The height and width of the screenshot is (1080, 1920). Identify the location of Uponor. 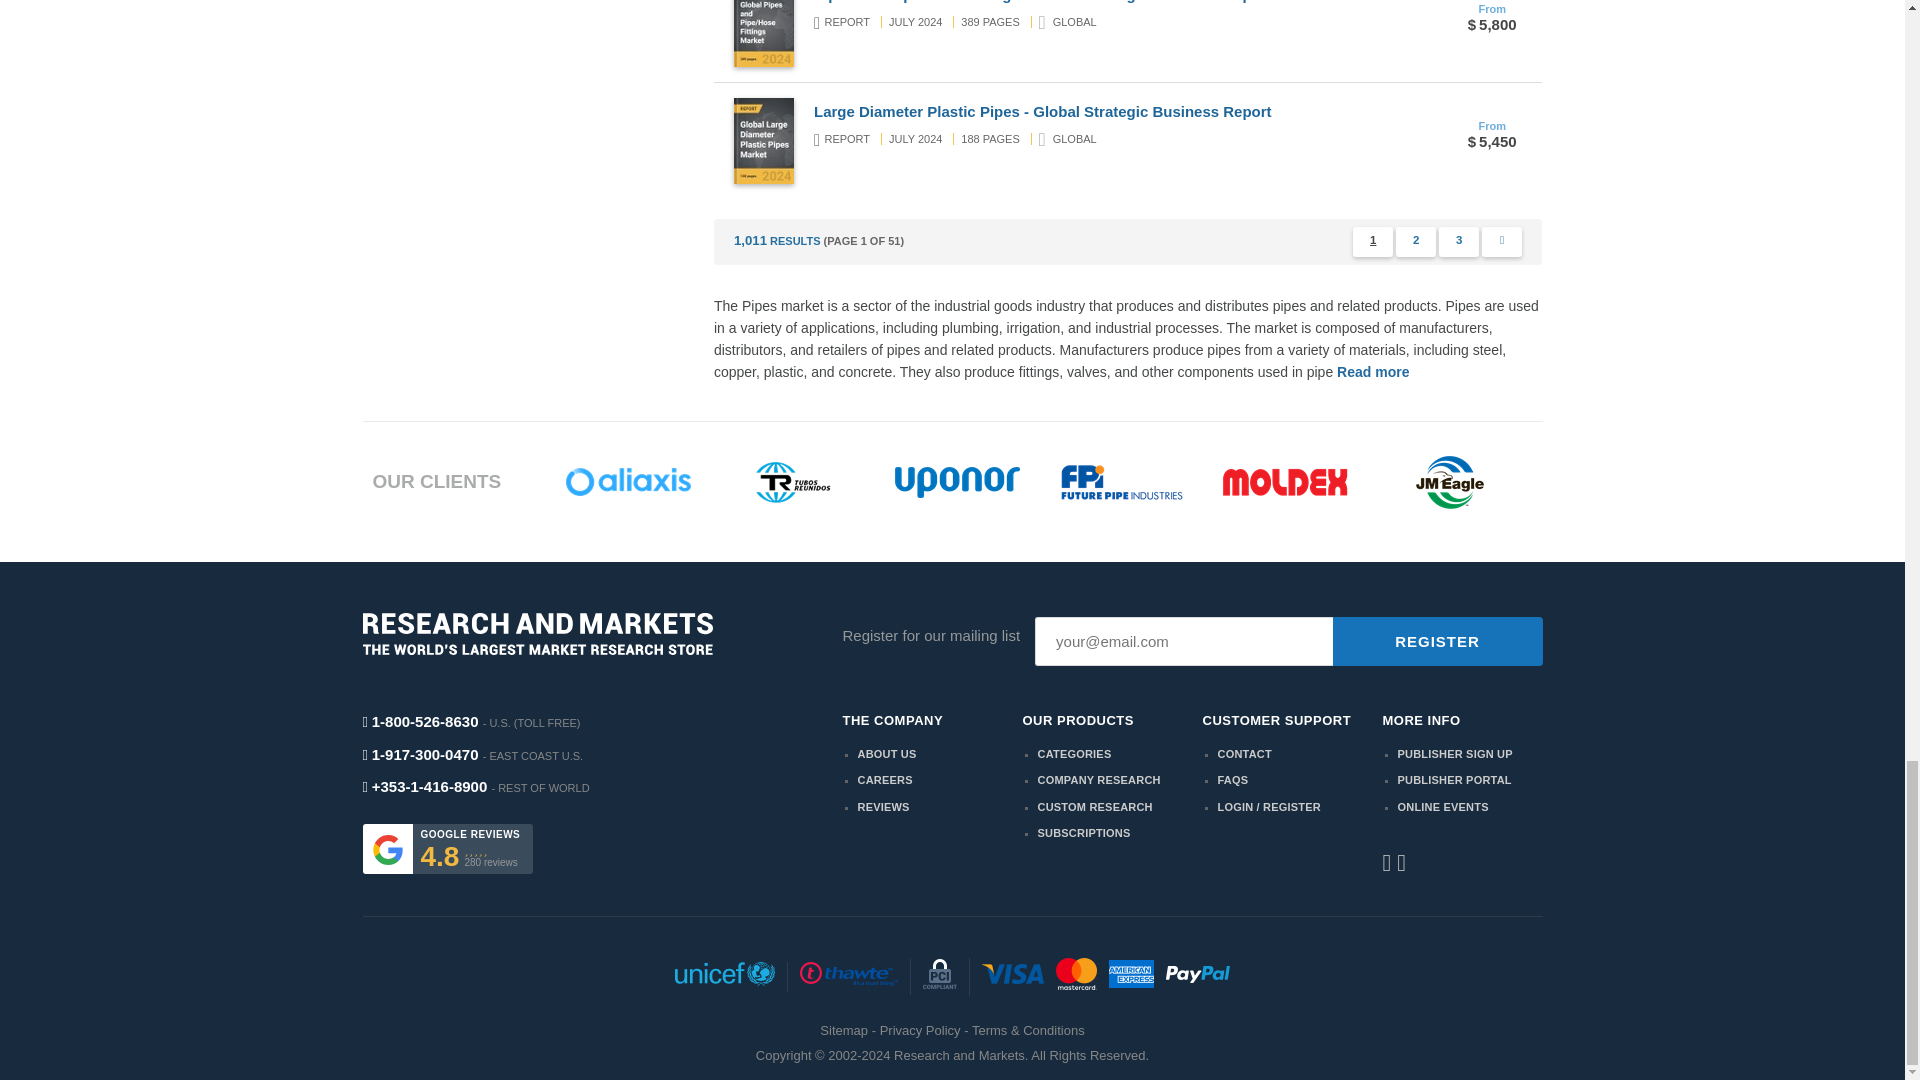
(956, 482).